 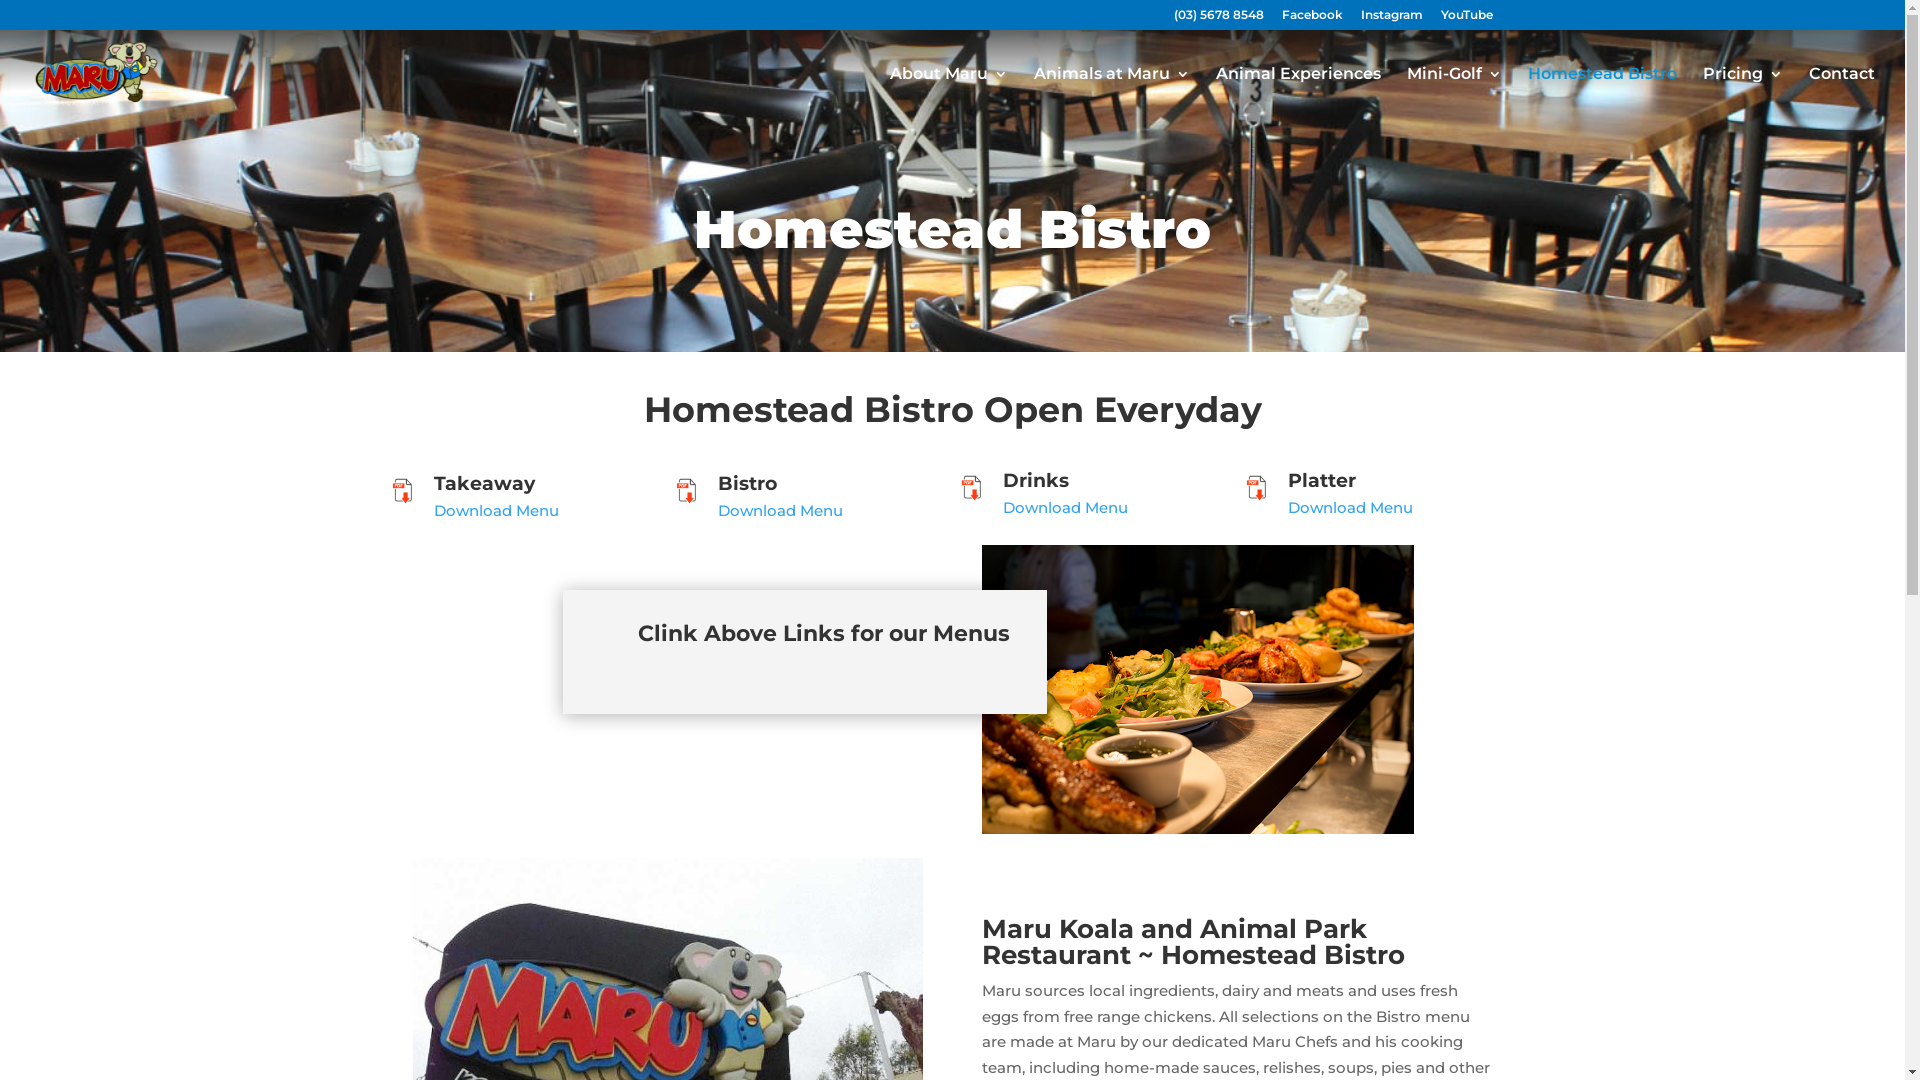 What do you see at coordinates (1454, 92) in the screenshot?
I see `Mini-Golf` at bounding box center [1454, 92].